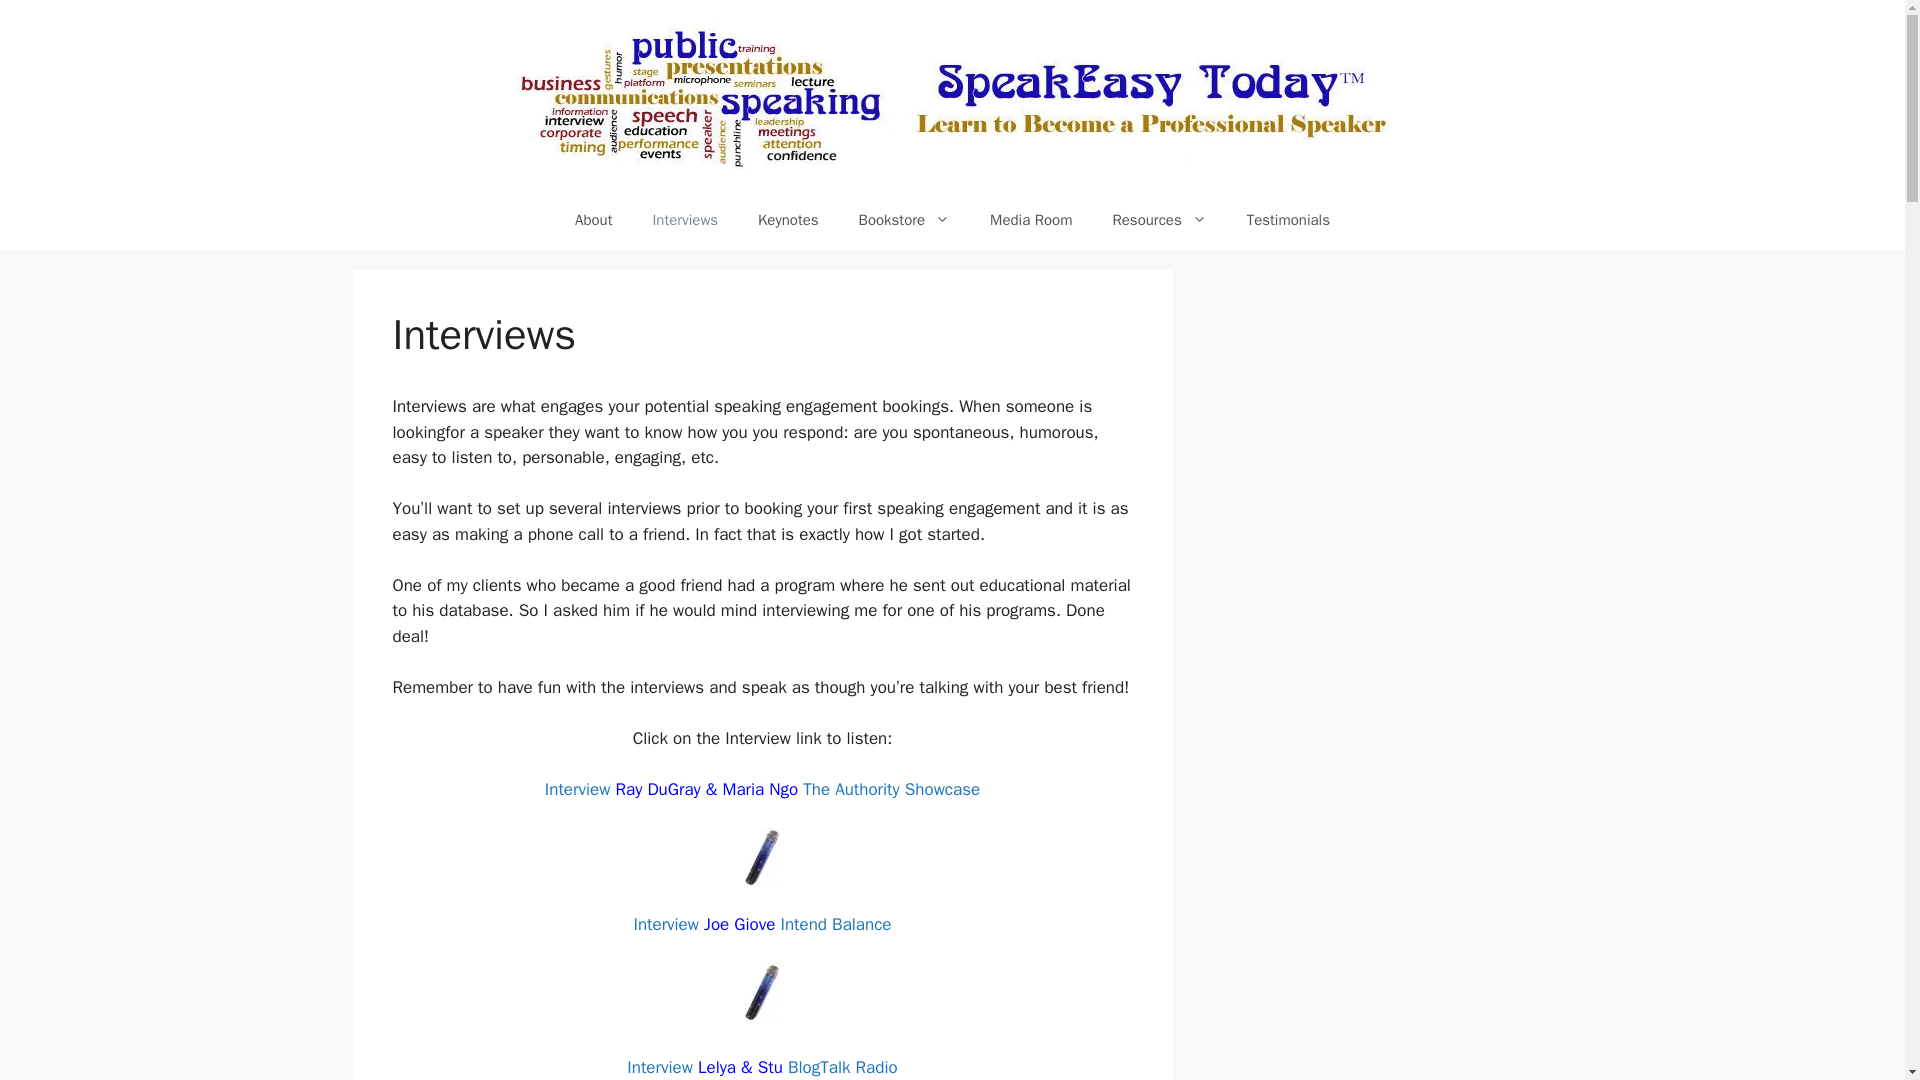  What do you see at coordinates (684, 220) in the screenshot?
I see `Interviews` at bounding box center [684, 220].